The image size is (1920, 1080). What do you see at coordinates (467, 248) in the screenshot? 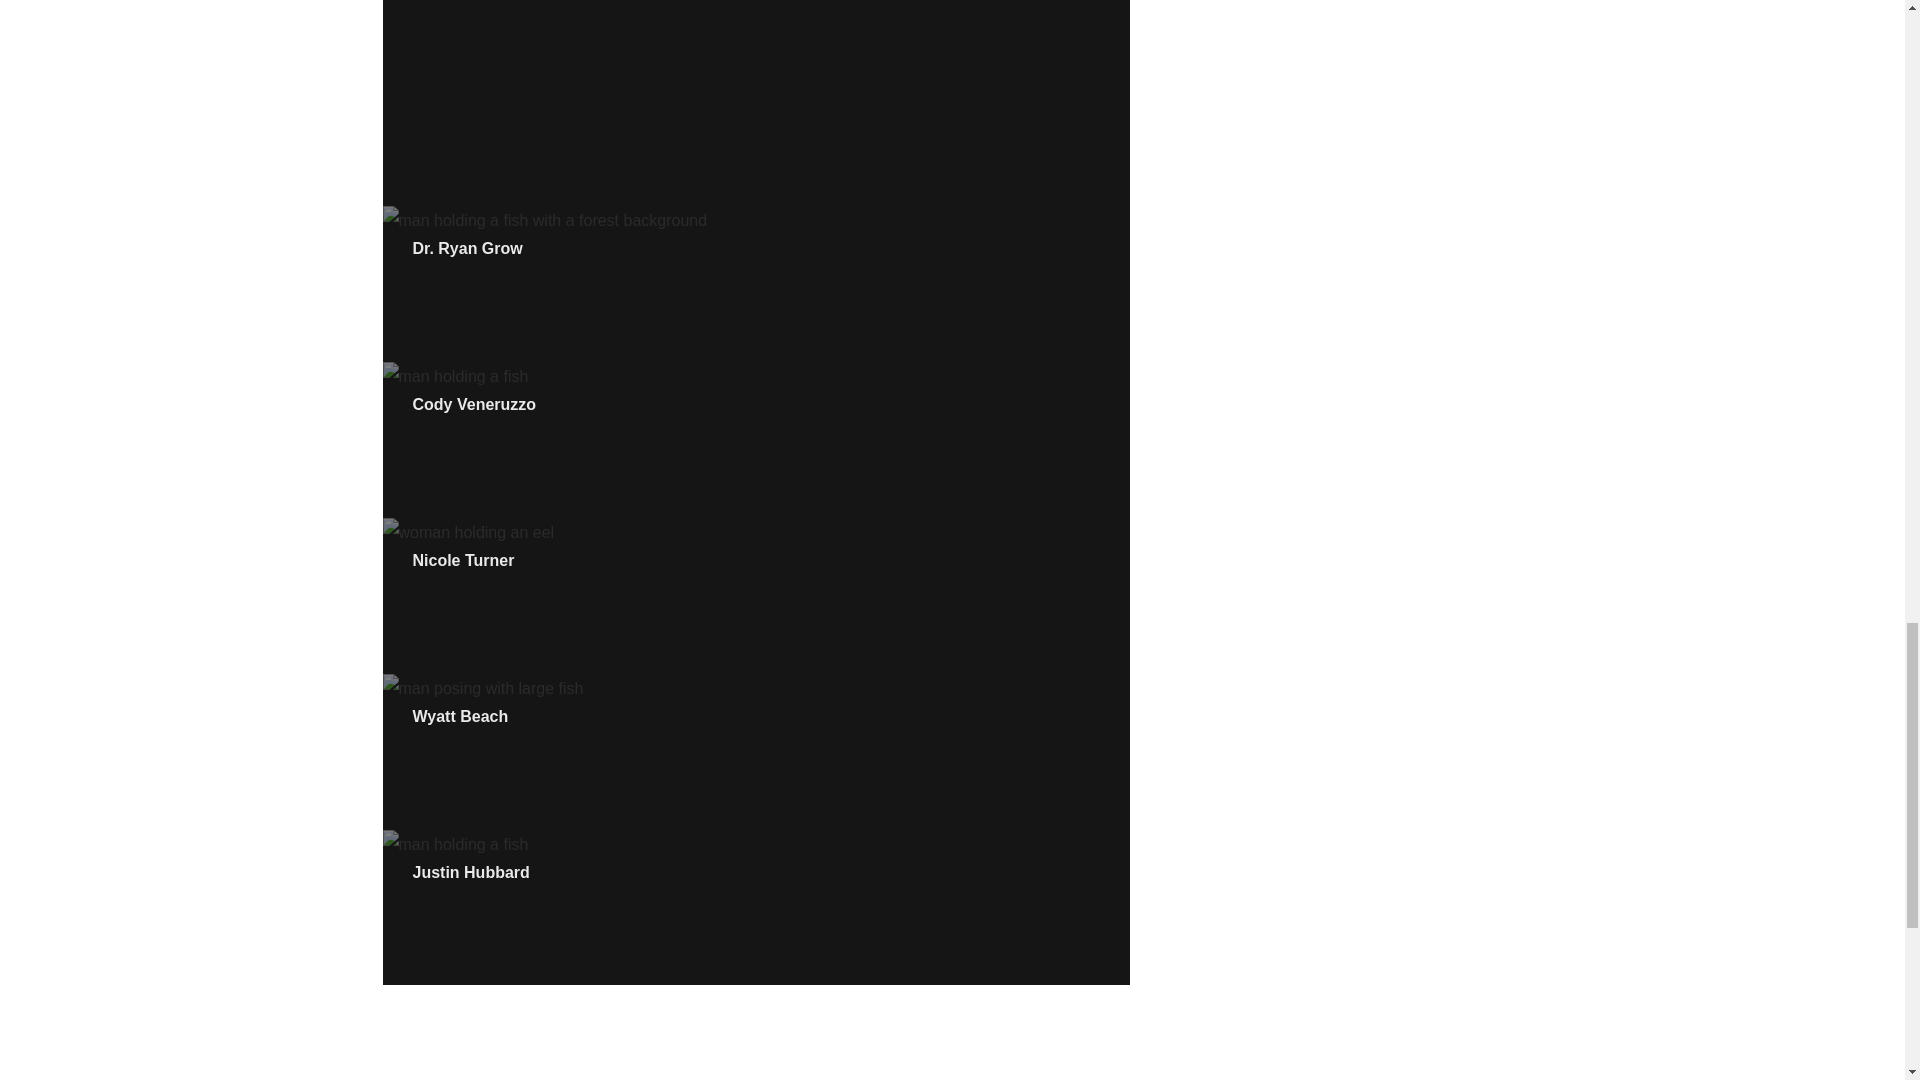
I see `Dr. Ryan Grow` at bounding box center [467, 248].